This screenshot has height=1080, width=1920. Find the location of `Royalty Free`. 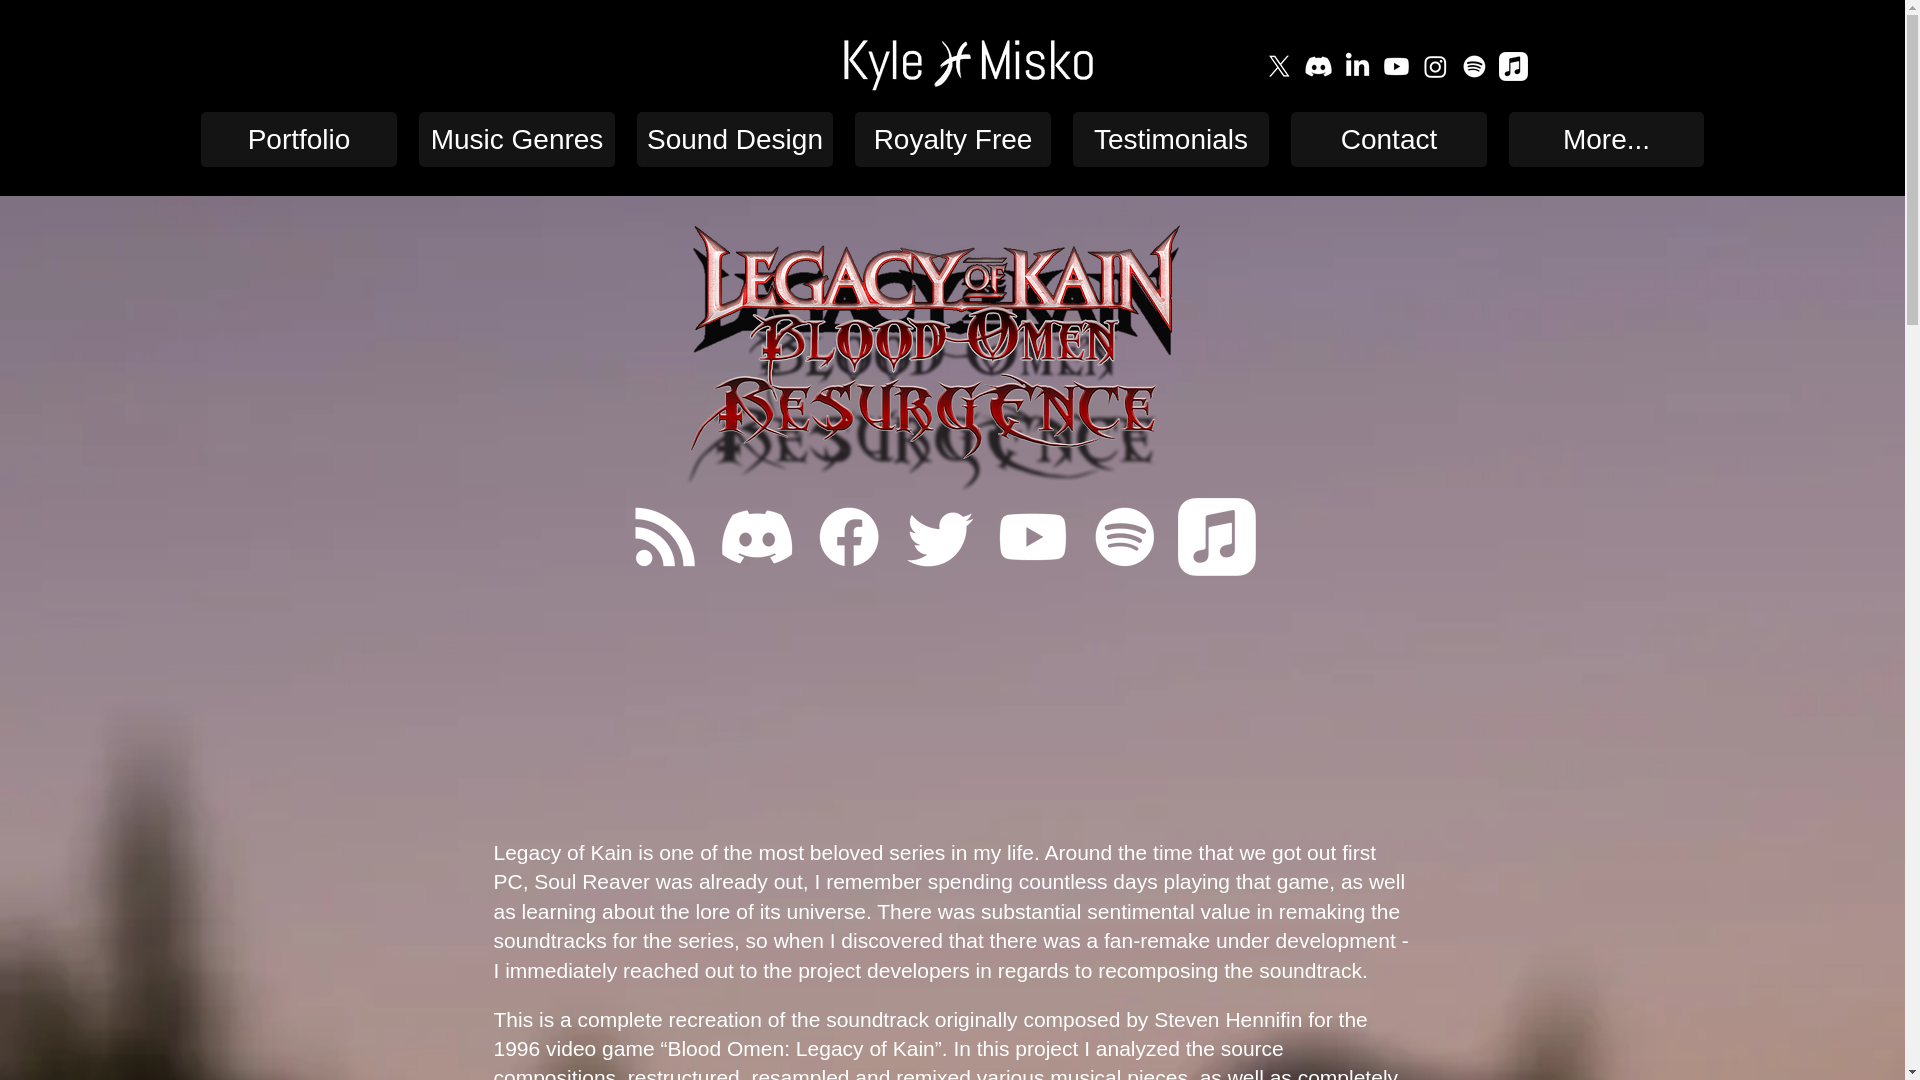

Royalty Free is located at coordinates (952, 140).